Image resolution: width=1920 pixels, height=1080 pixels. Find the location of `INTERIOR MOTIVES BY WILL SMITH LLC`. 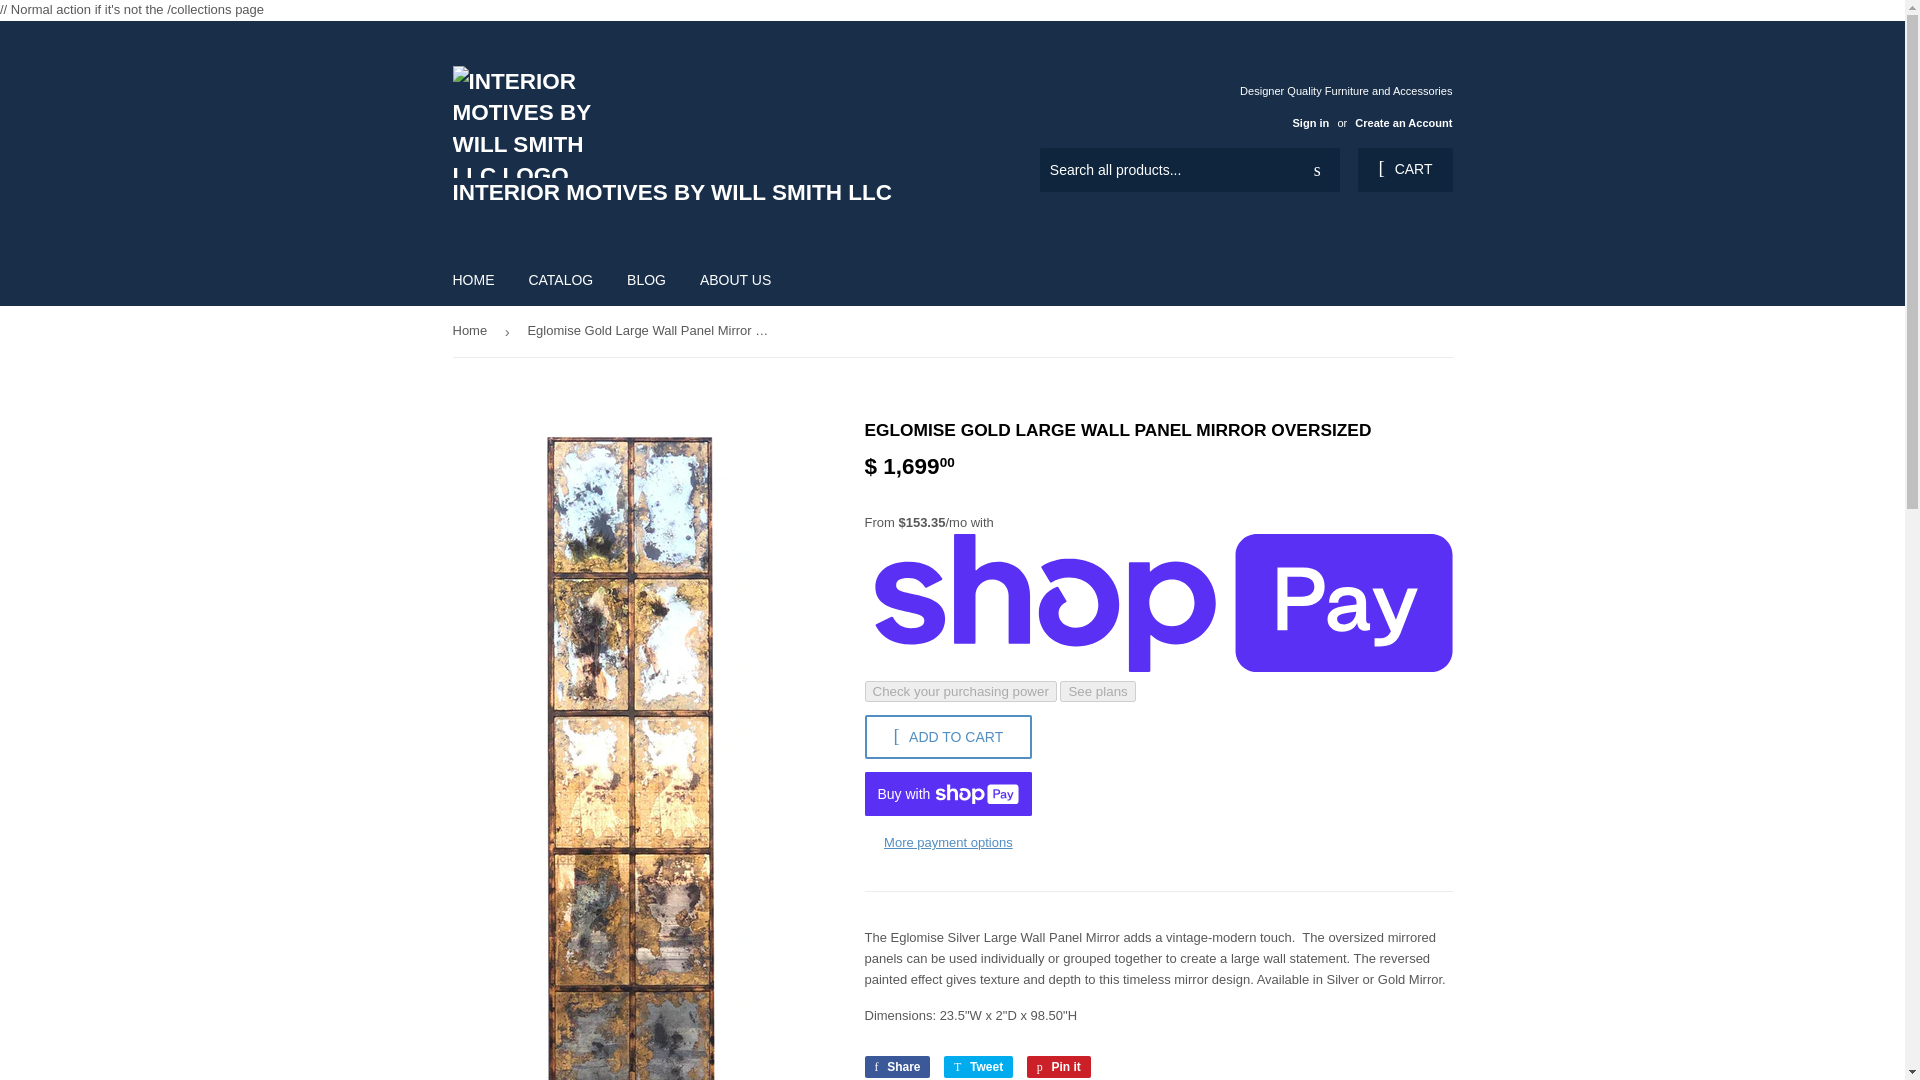

INTERIOR MOTIVES BY WILL SMITH LLC is located at coordinates (1404, 170).